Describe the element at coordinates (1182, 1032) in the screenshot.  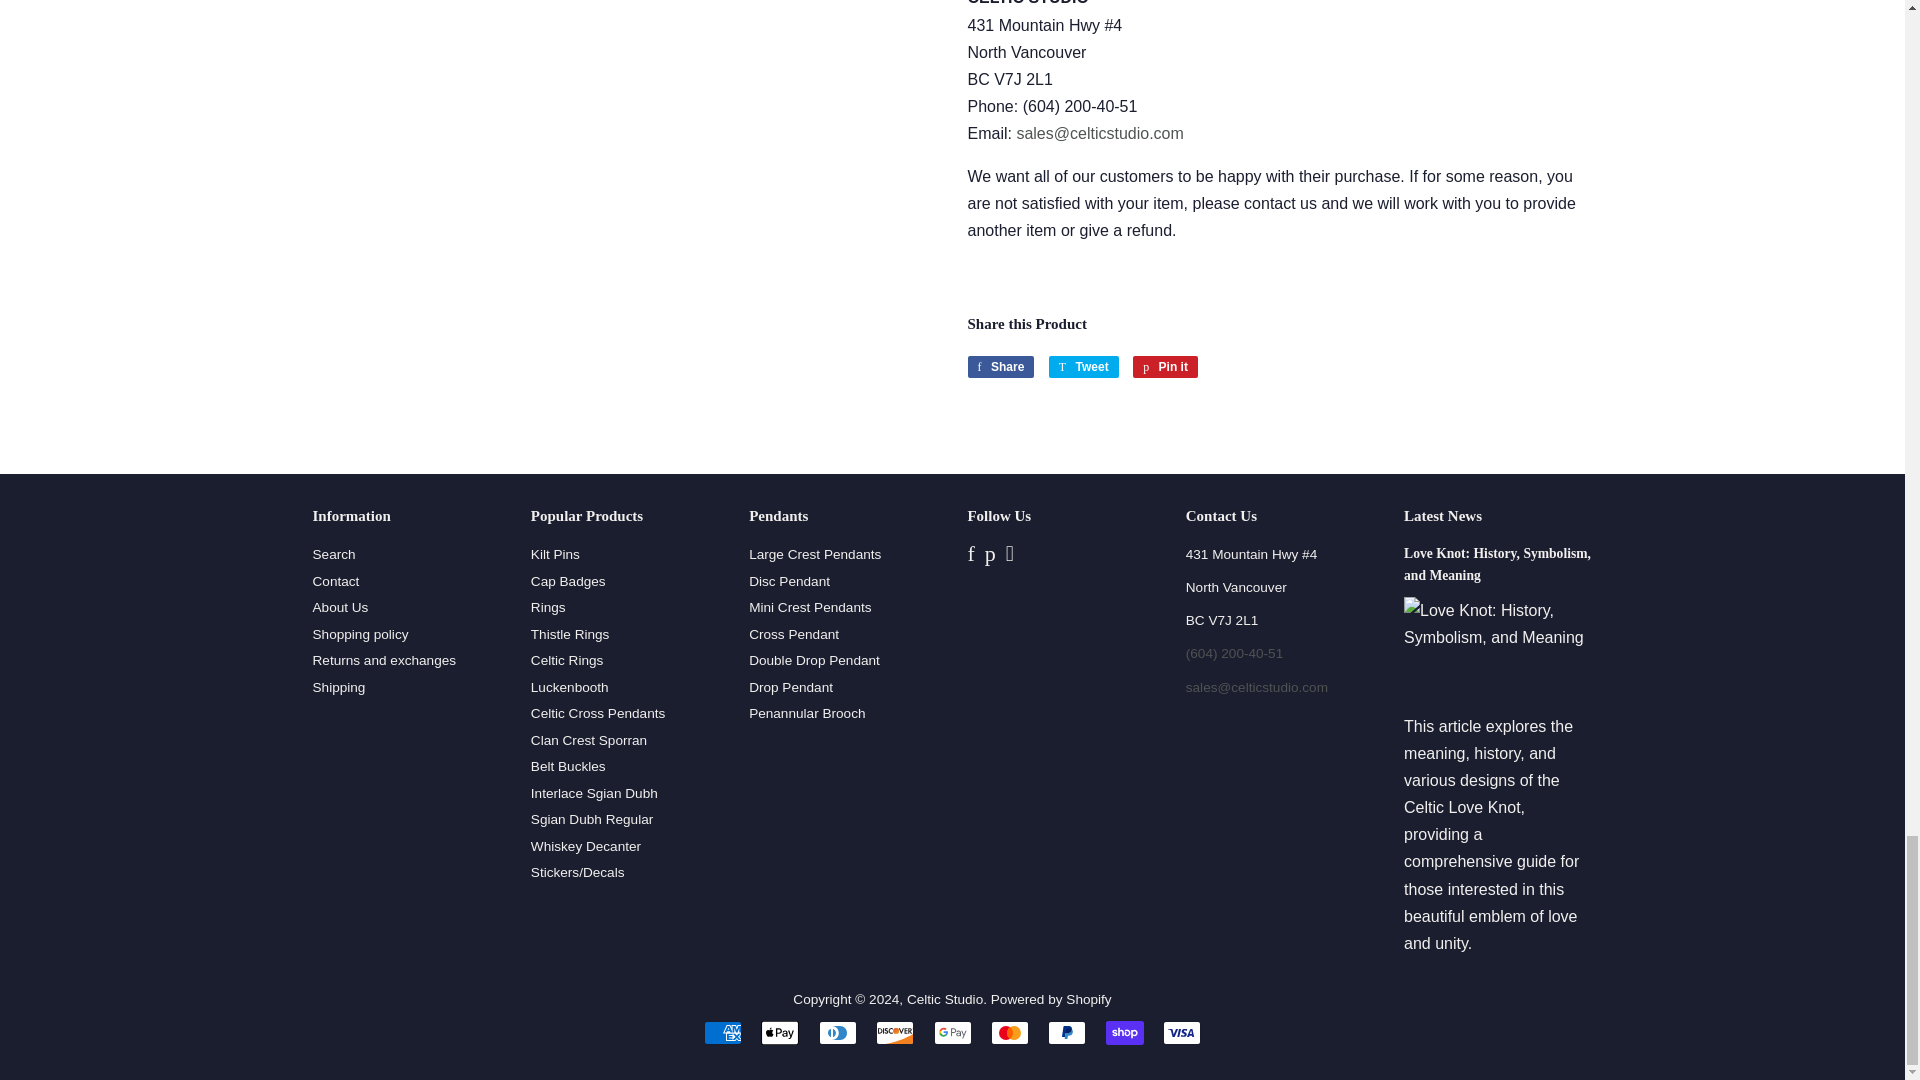
I see `Visa` at that location.